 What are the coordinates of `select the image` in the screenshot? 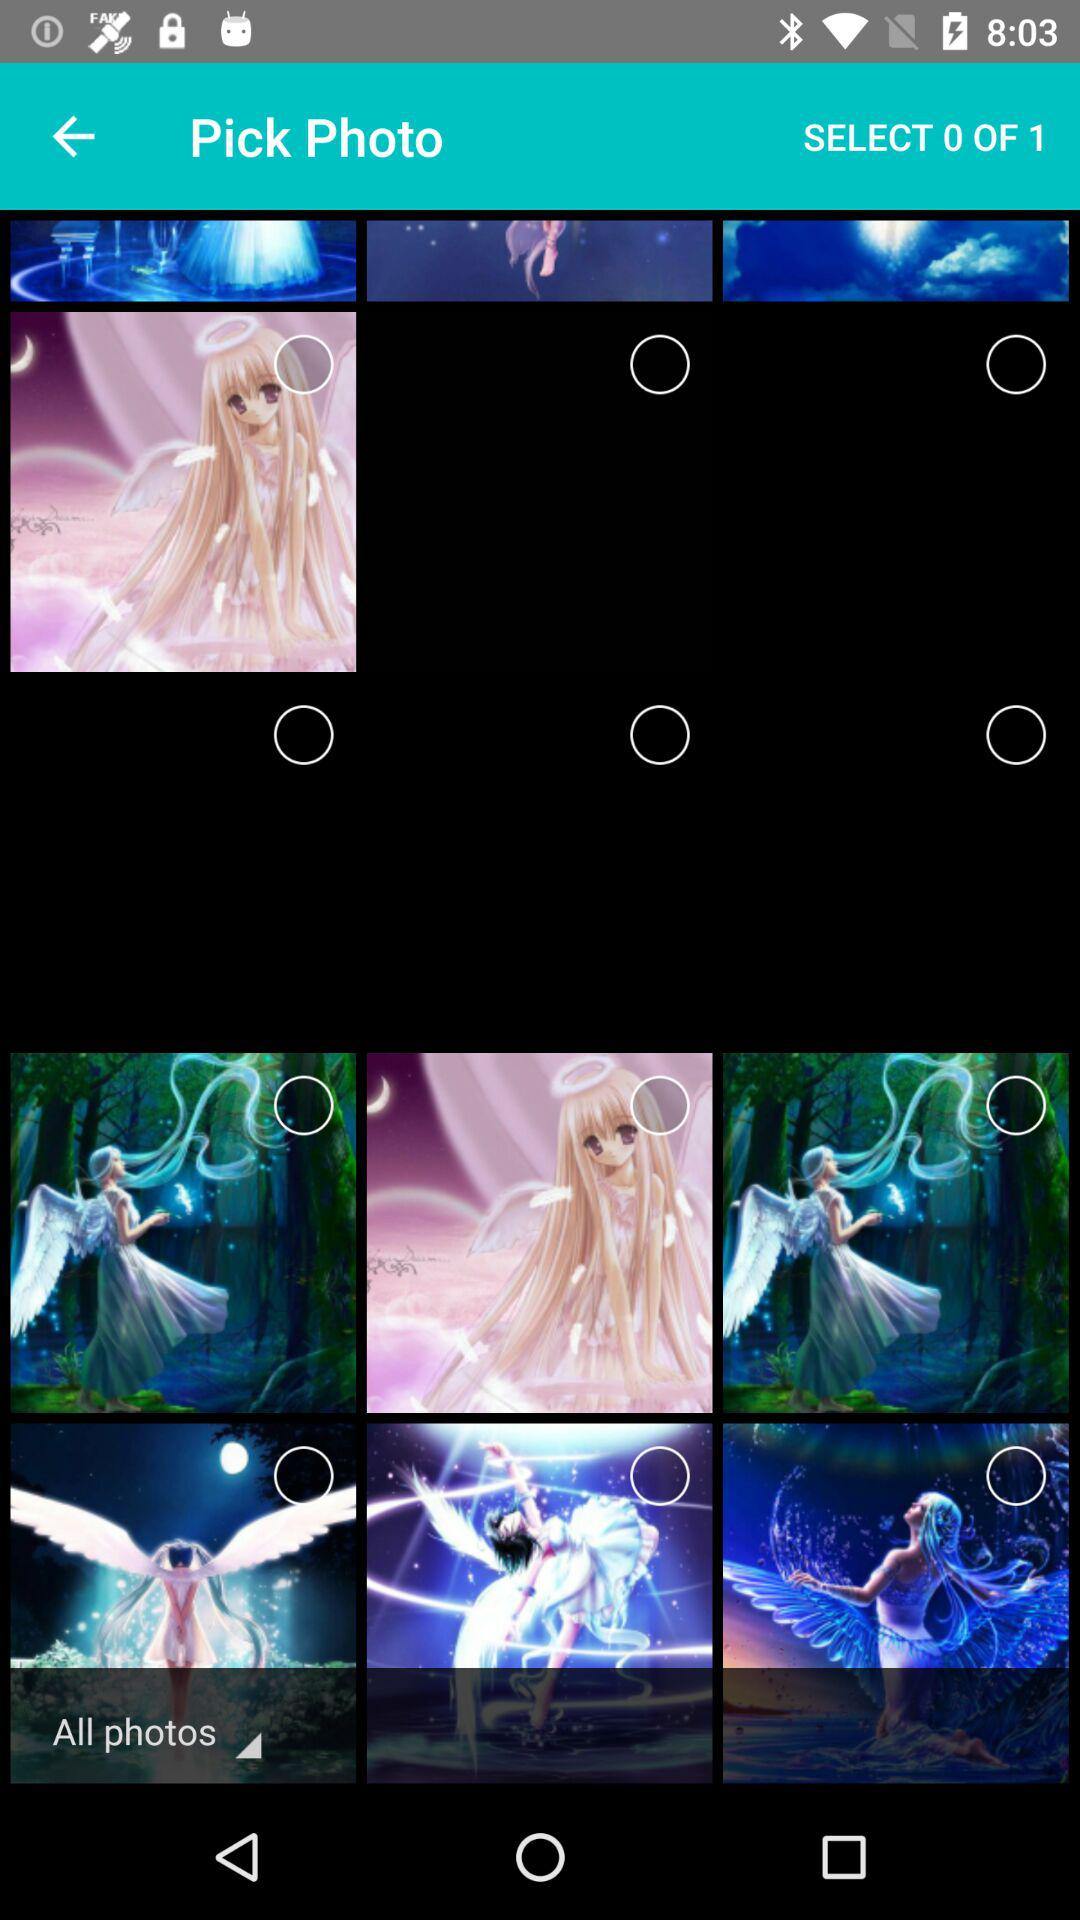 It's located at (304, 734).